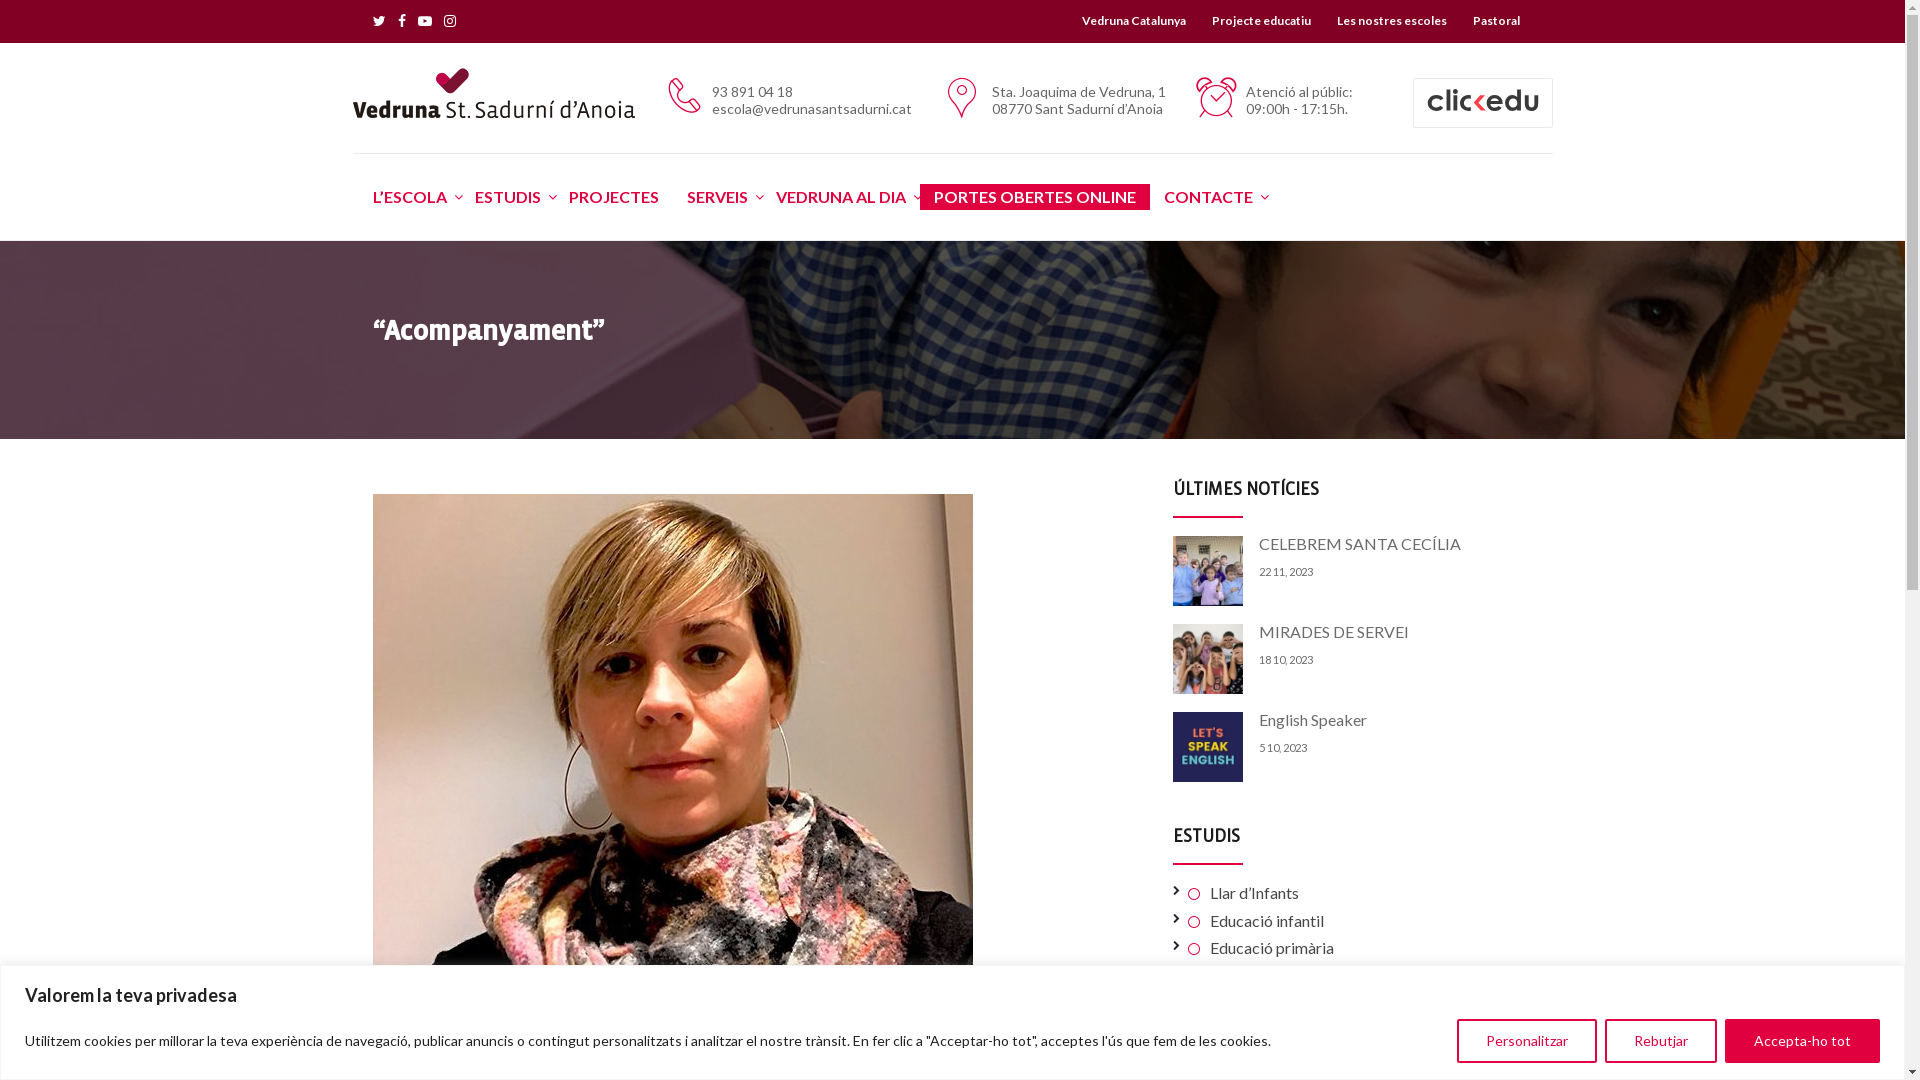  I want to click on MIRADES DE SERVEI, so click(1207, 658).